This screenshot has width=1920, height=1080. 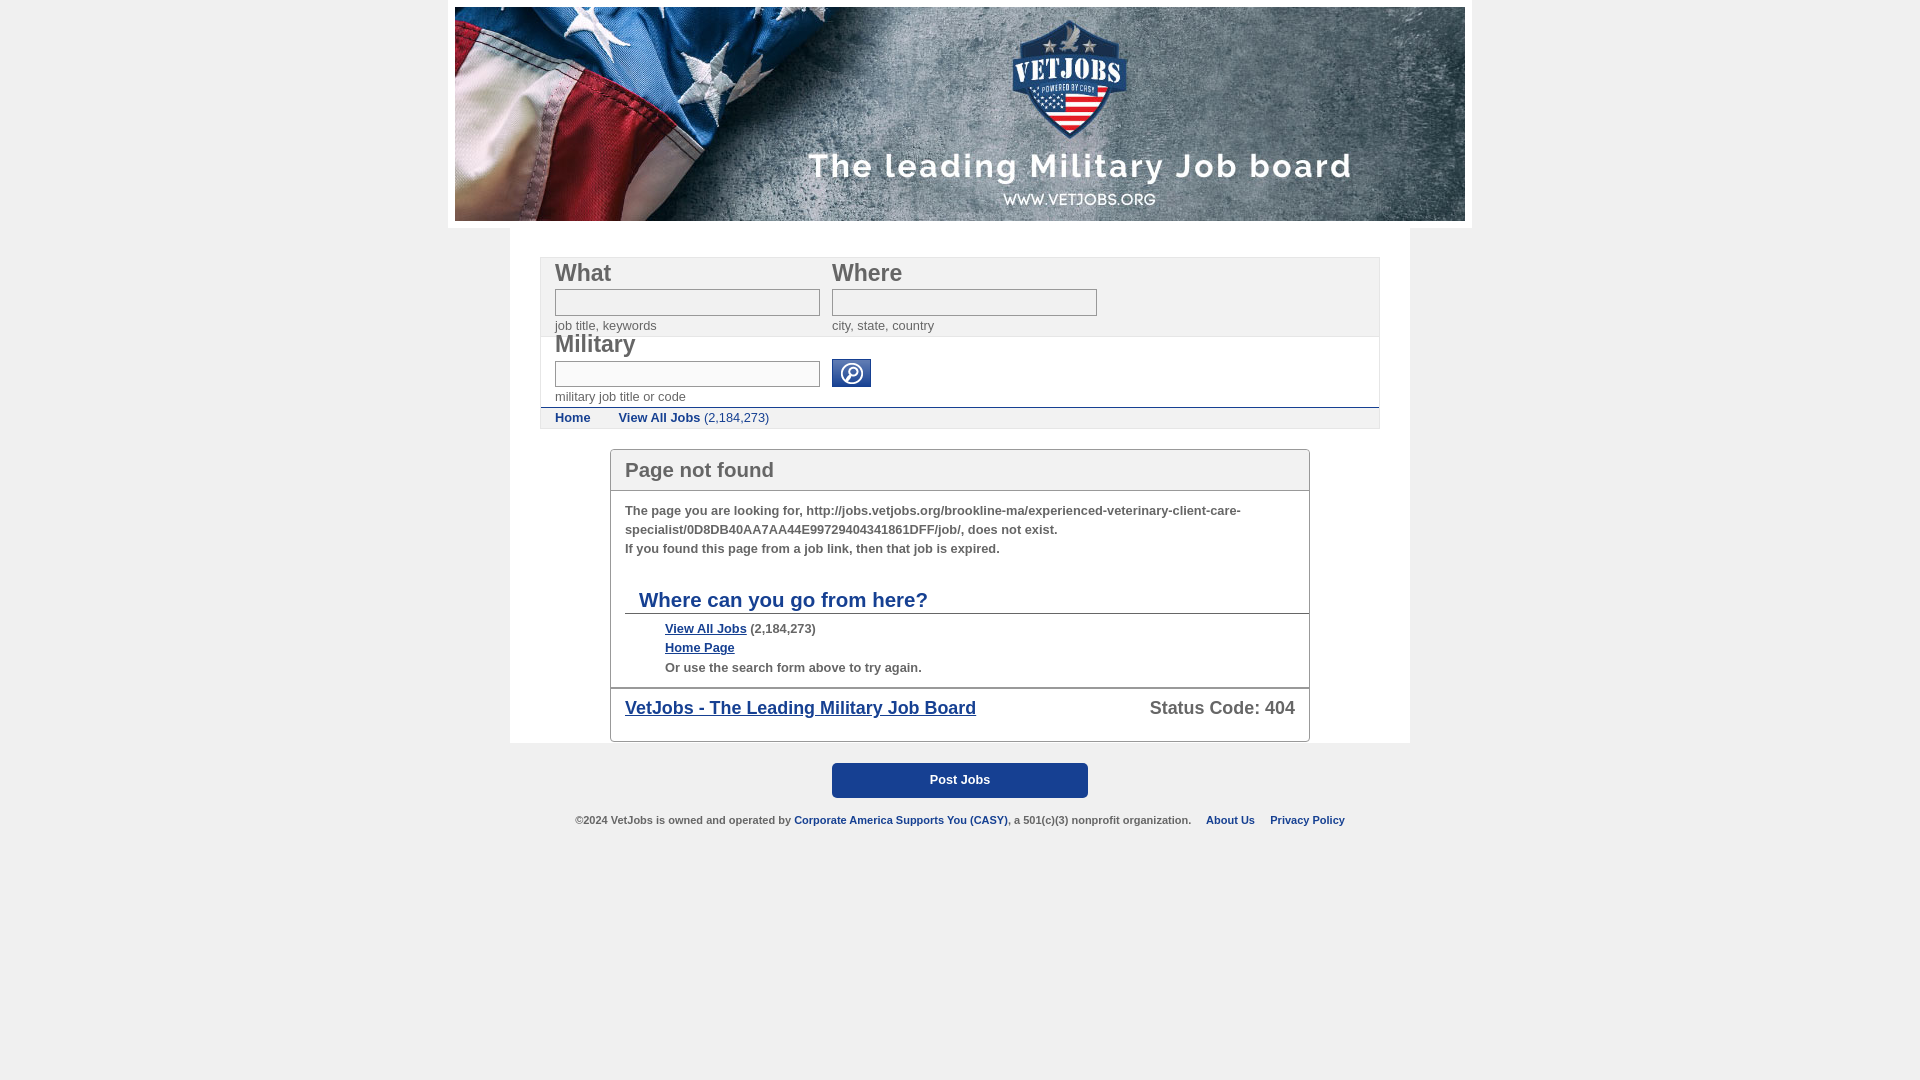 I want to click on Privacy Policy, so click(x=1307, y=820).